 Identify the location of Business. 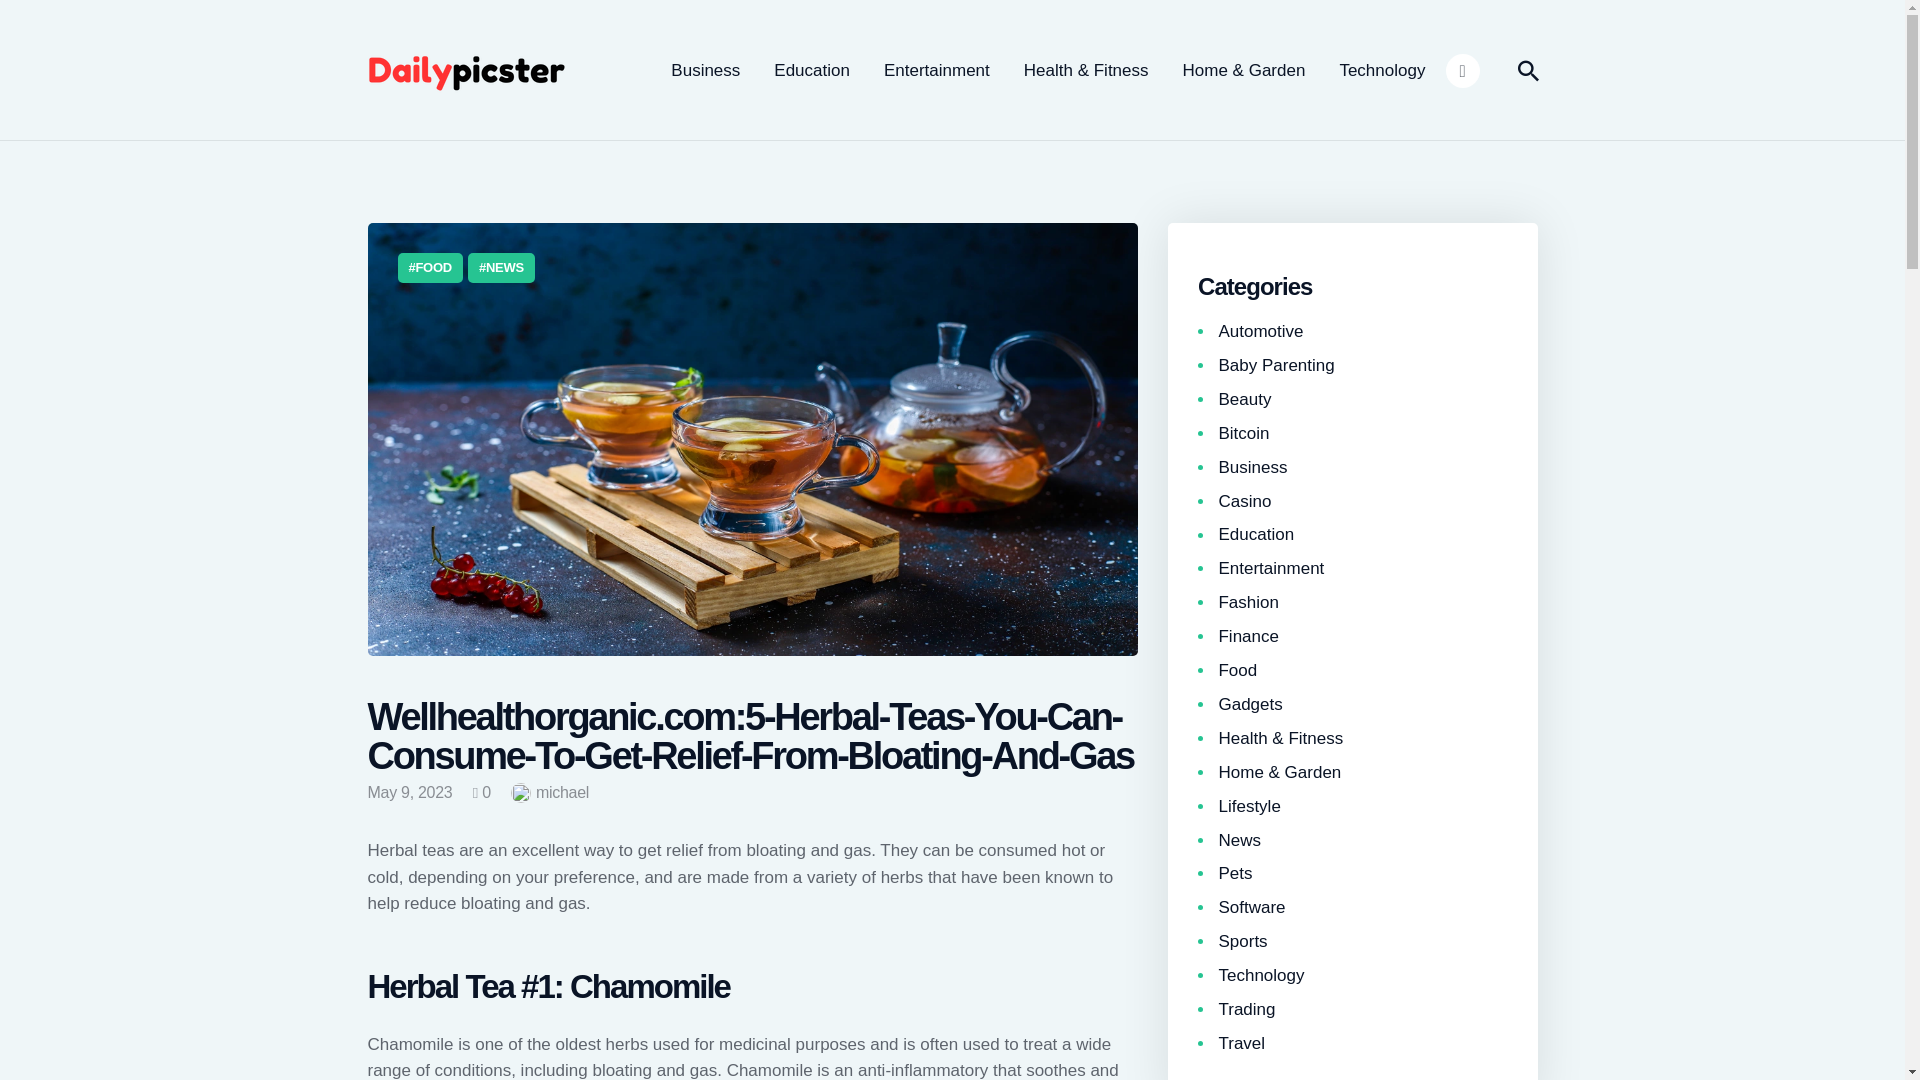
(705, 70).